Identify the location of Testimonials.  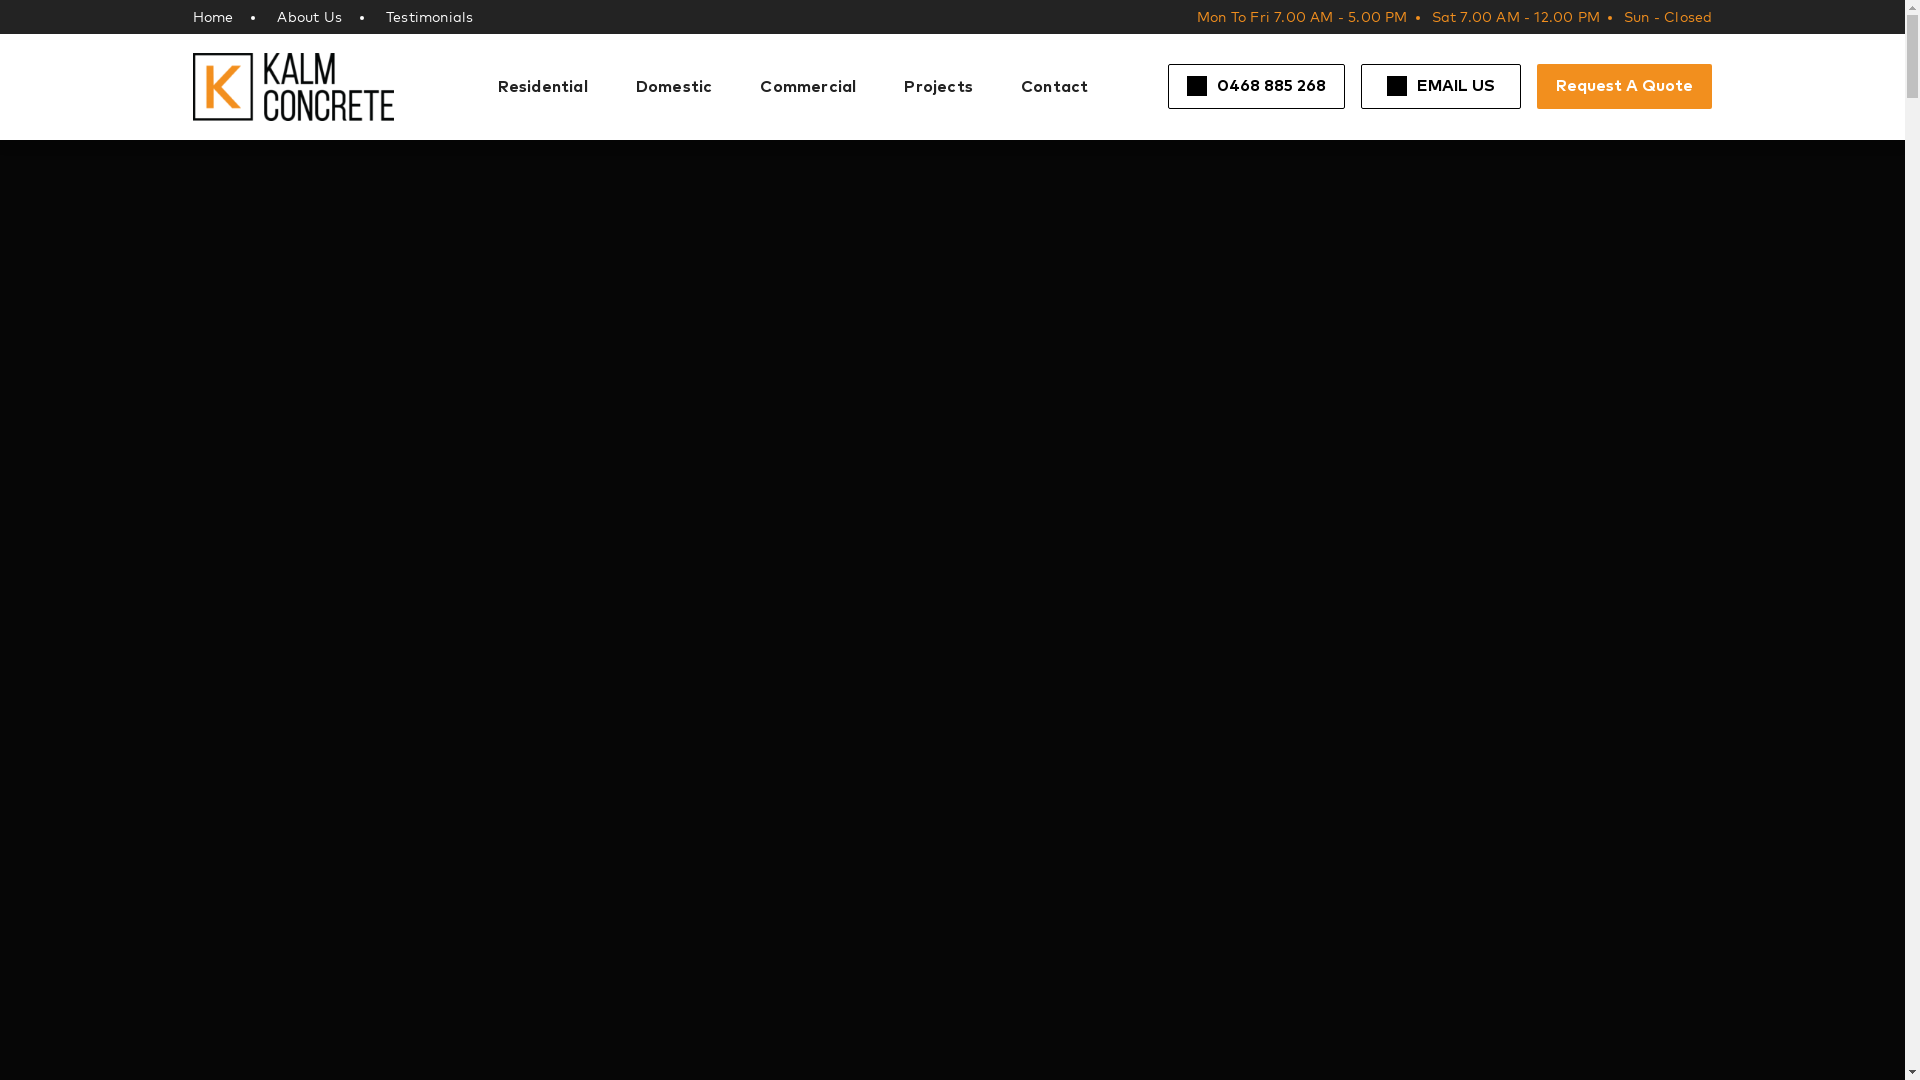
(430, 17).